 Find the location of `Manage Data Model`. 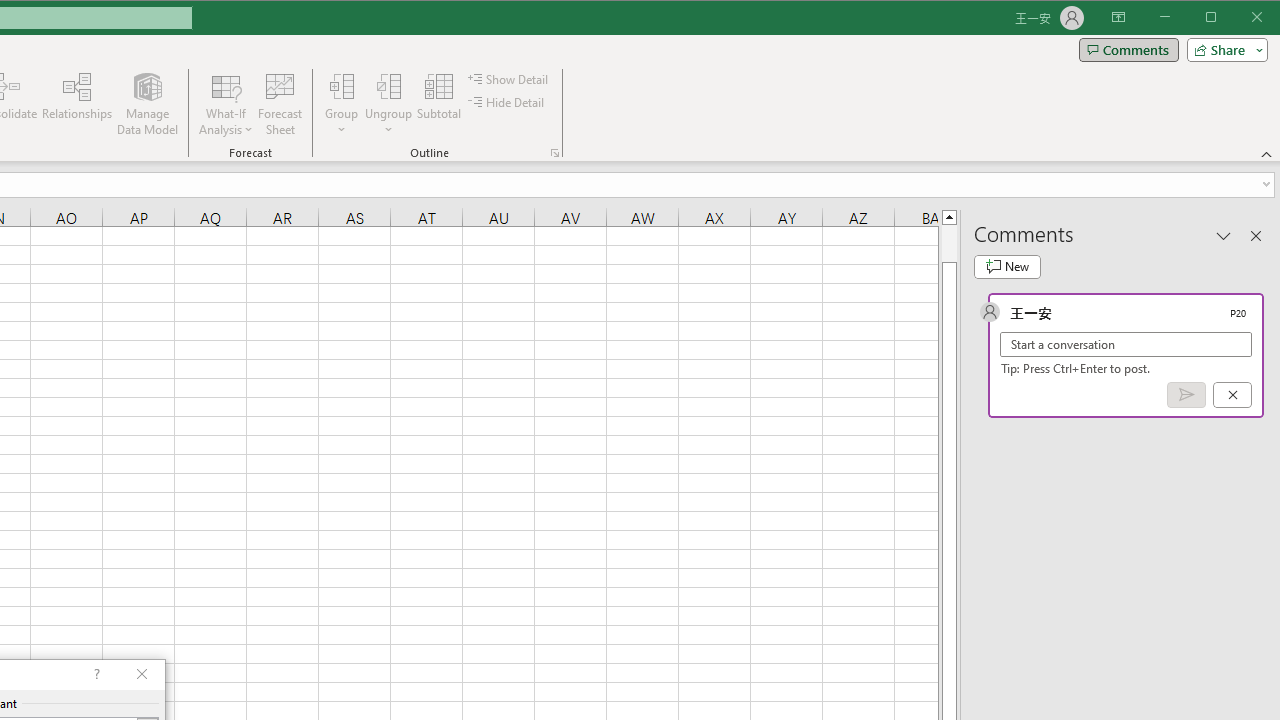

Manage Data Model is located at coordinates (148, 104).